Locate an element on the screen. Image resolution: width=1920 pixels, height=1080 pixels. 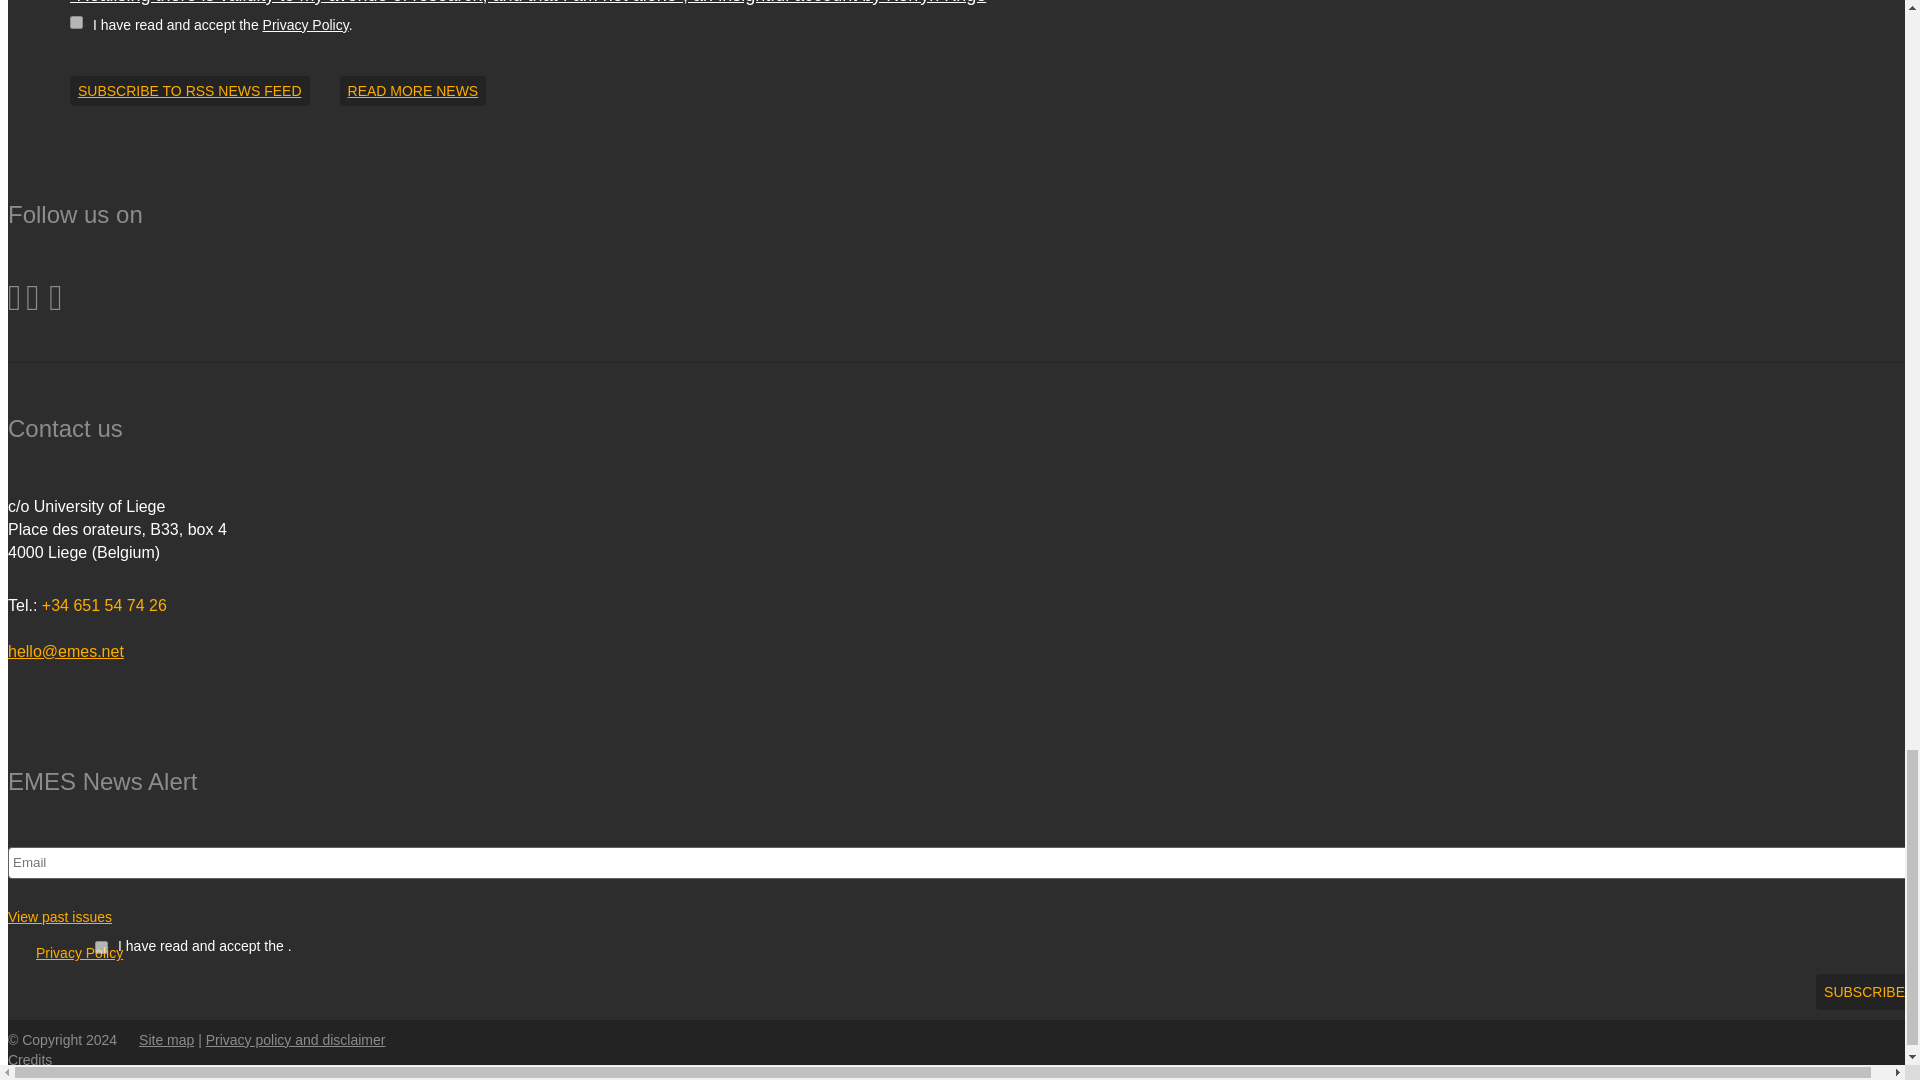
on is located at coordinates (100, 946).